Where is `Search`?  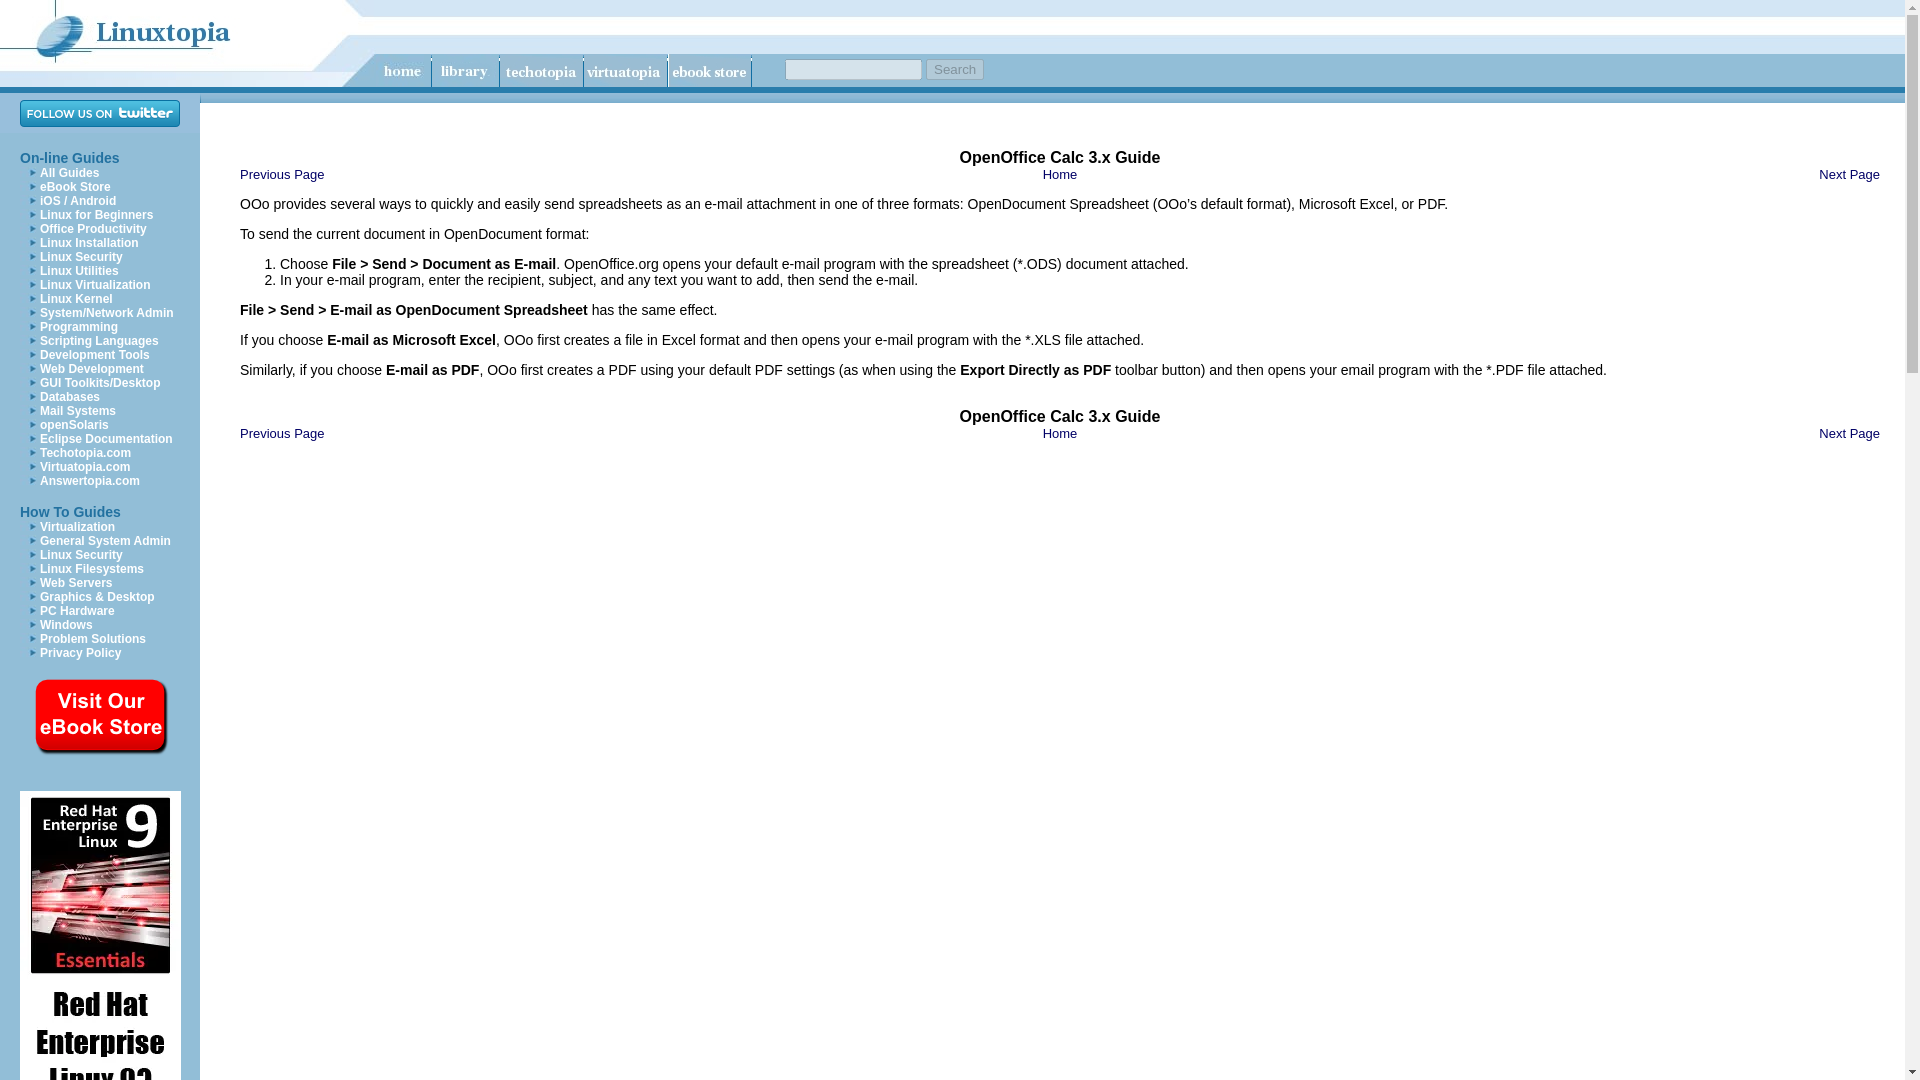
Search is located at coordinates (954, 69).